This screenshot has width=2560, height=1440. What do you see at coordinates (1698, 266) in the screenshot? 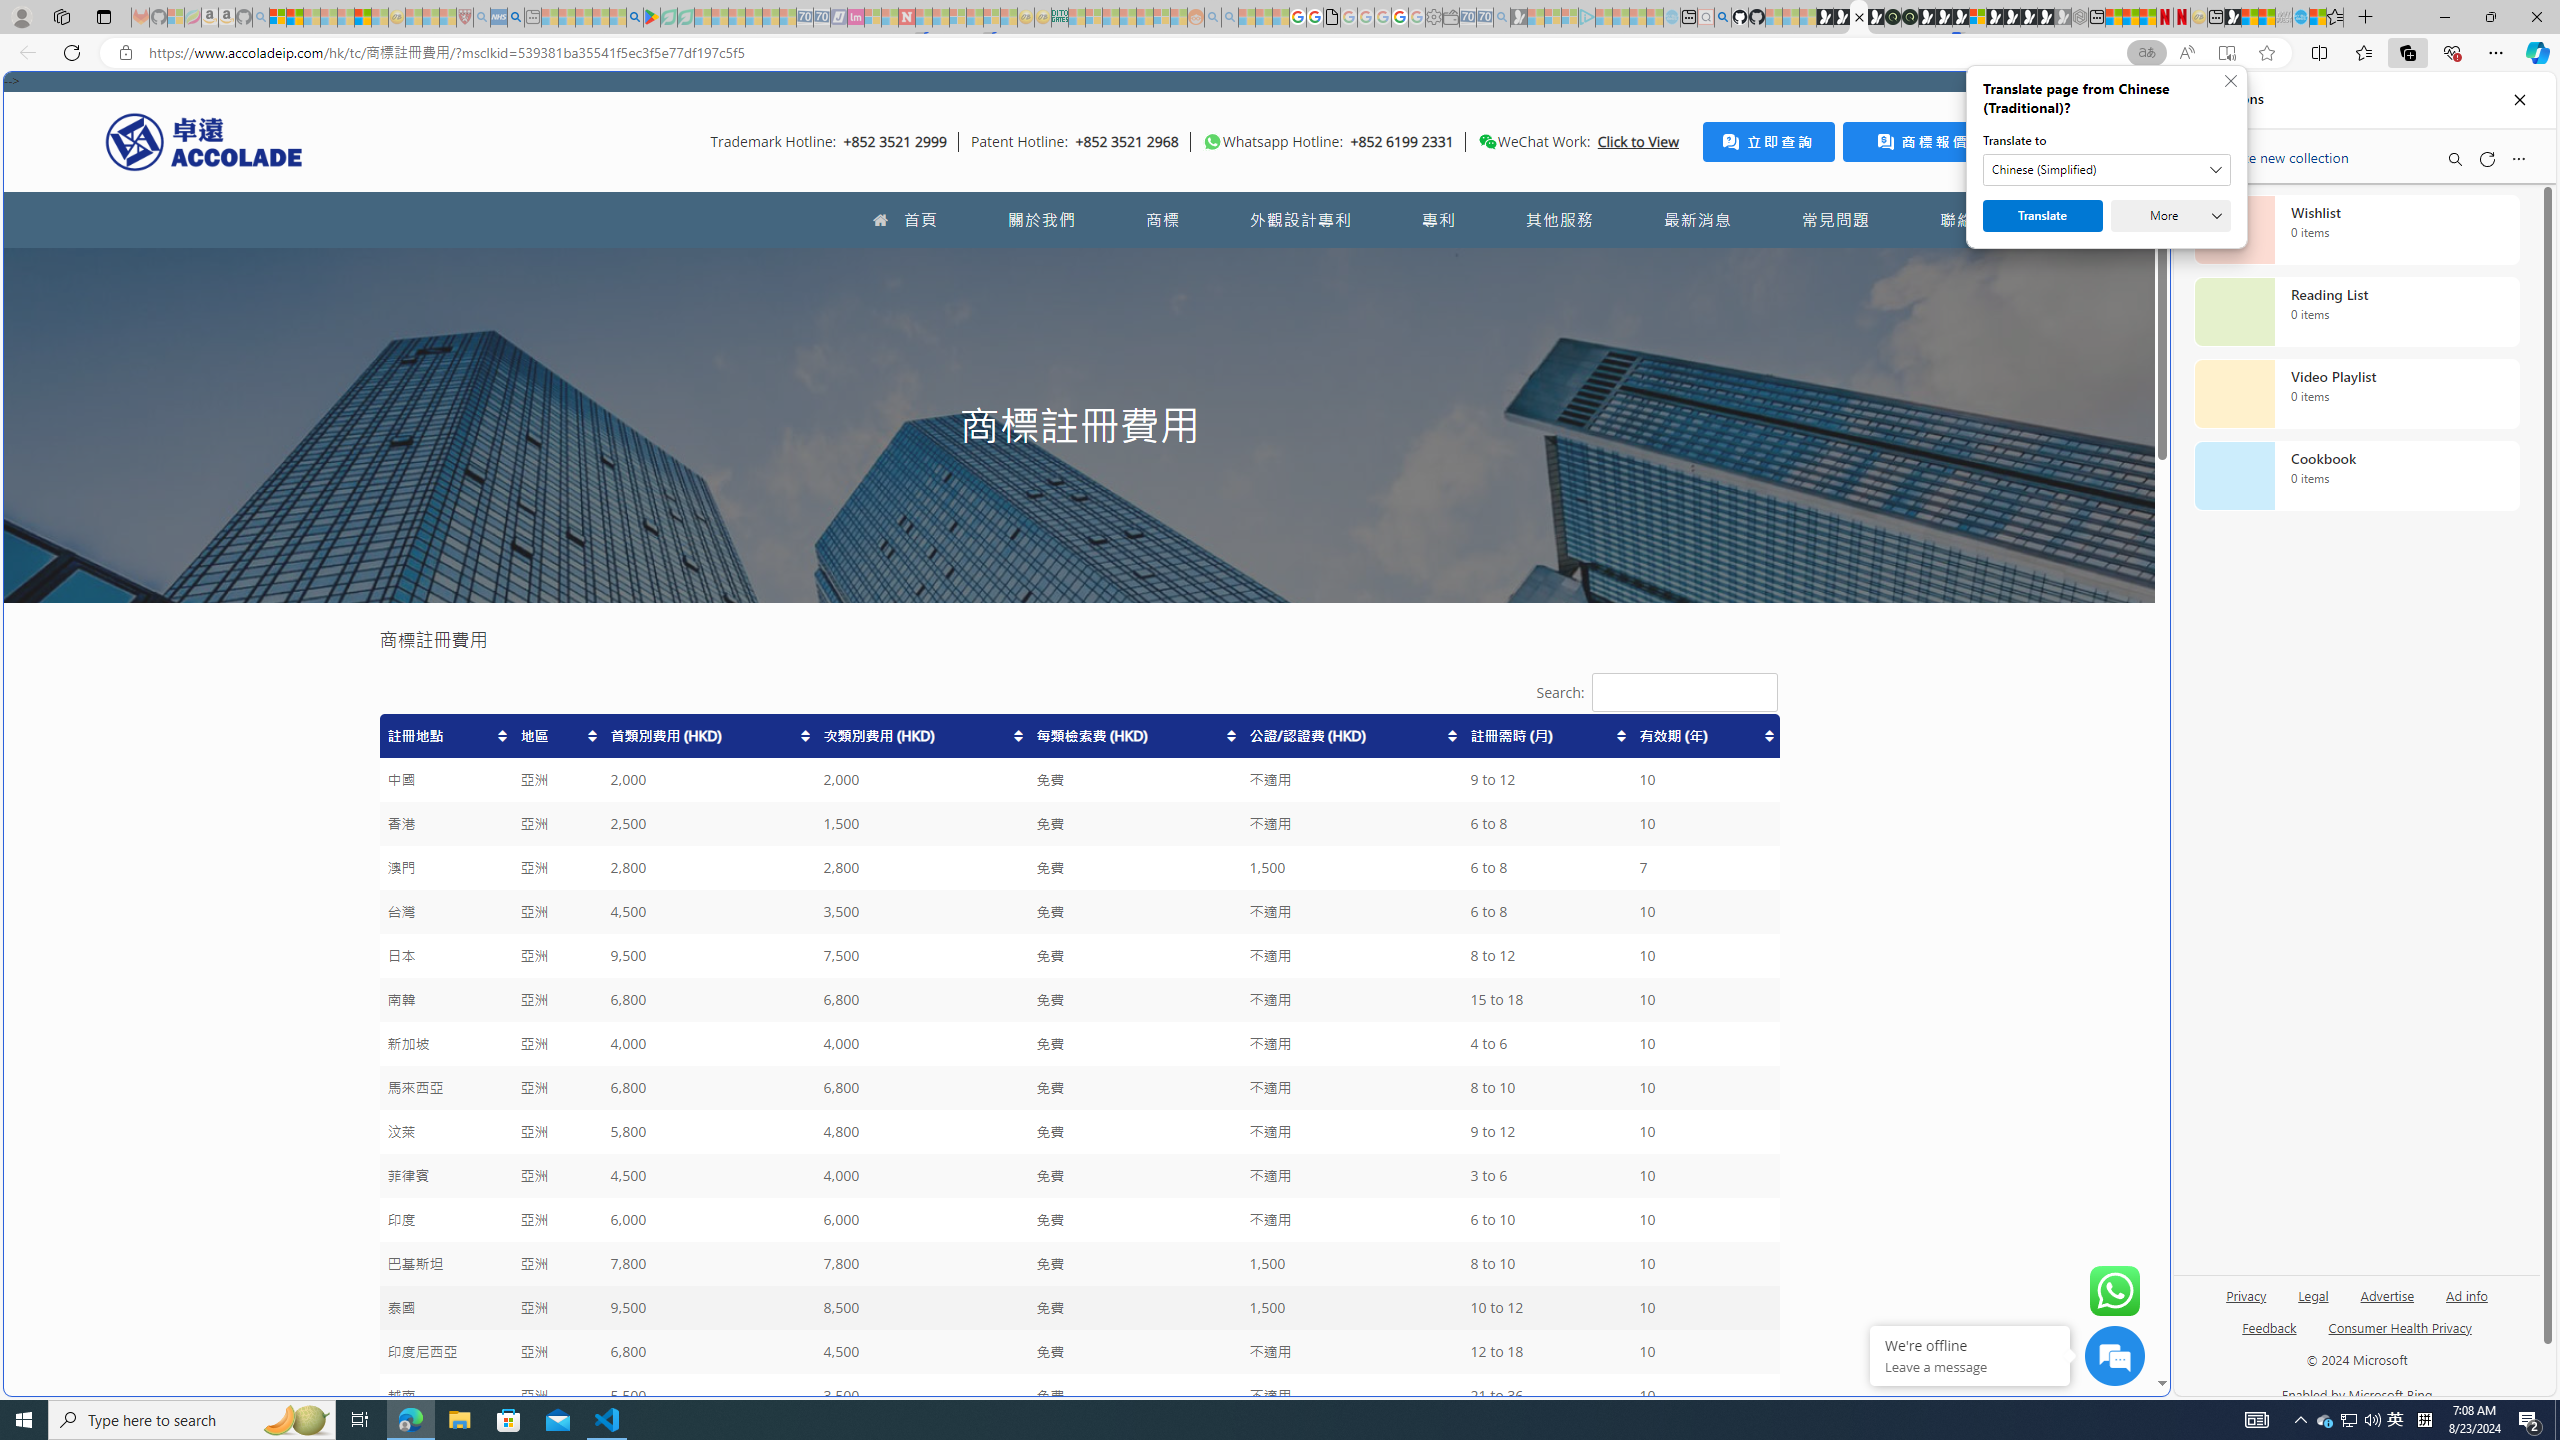
I see `Frequently visited` at bounding box center [1698, 266].